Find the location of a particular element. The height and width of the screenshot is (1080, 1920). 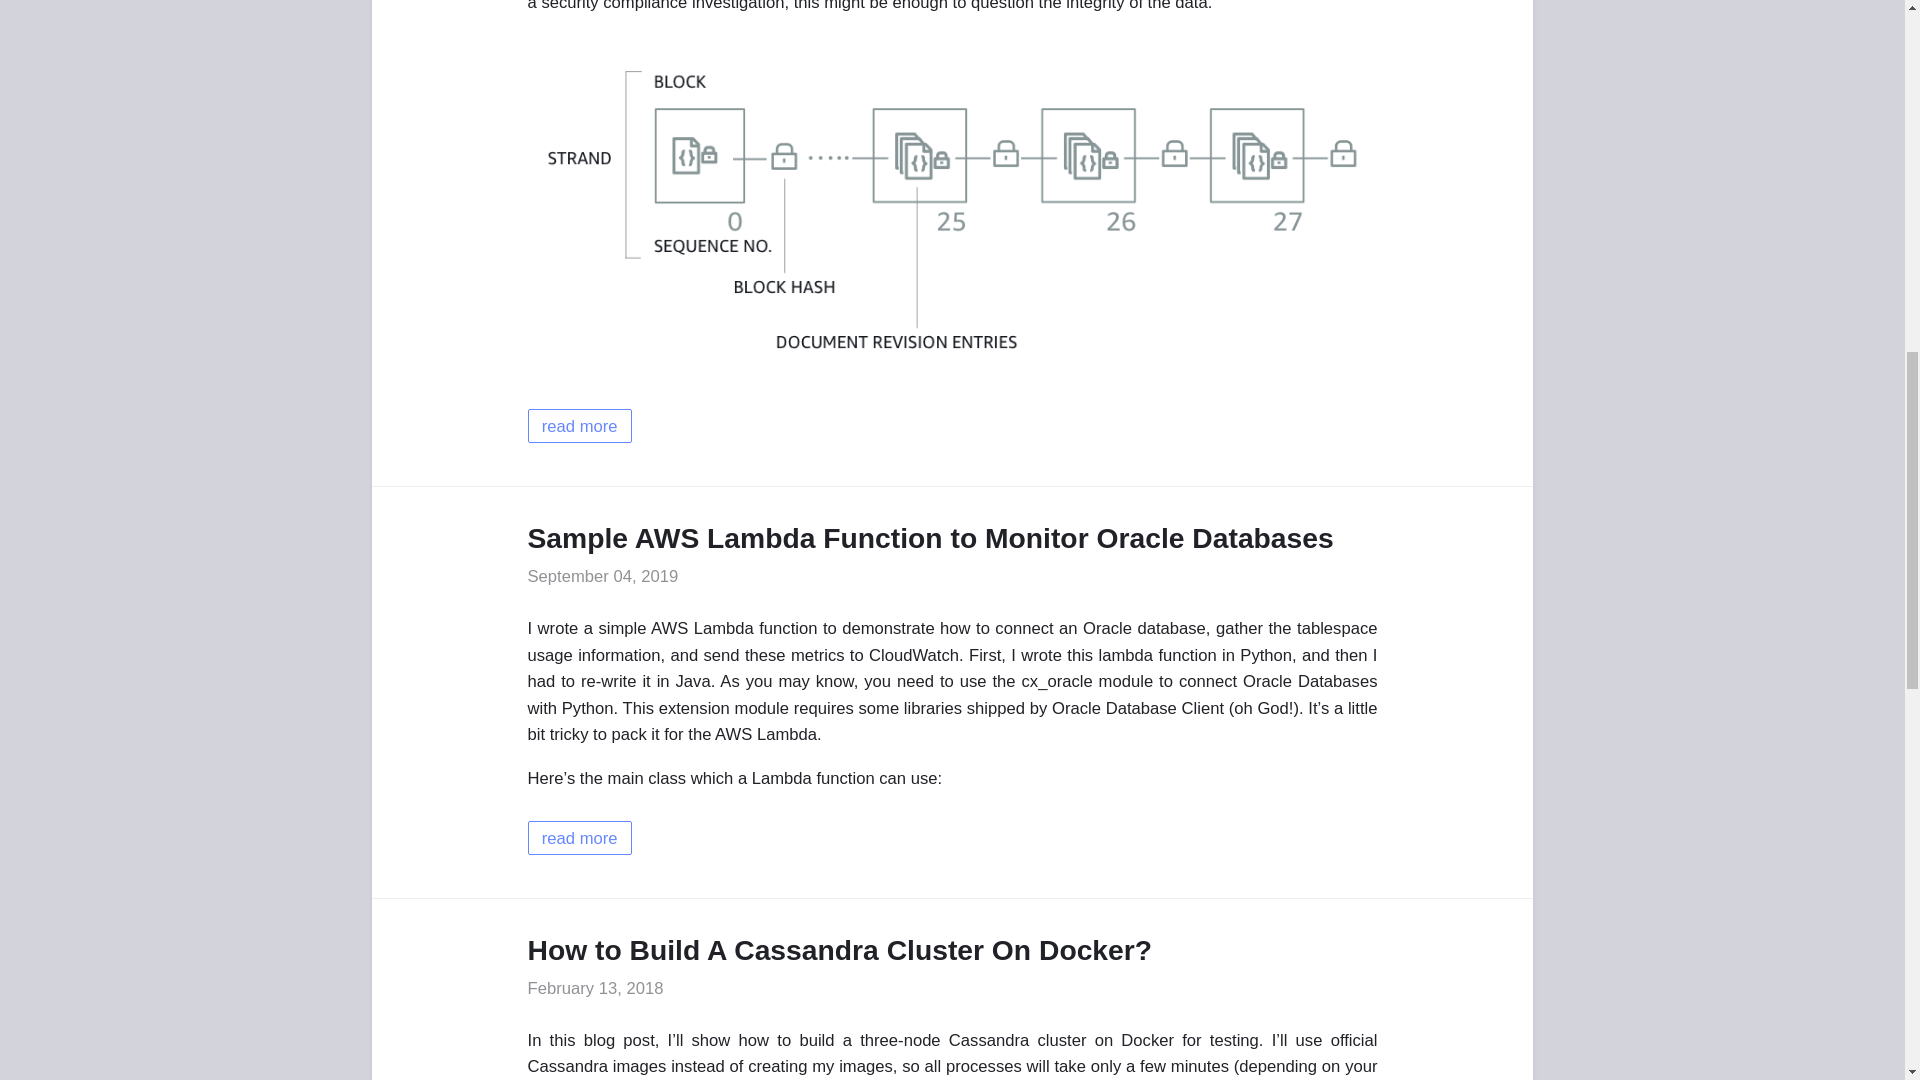

read more is located at coordinates (580, 426).